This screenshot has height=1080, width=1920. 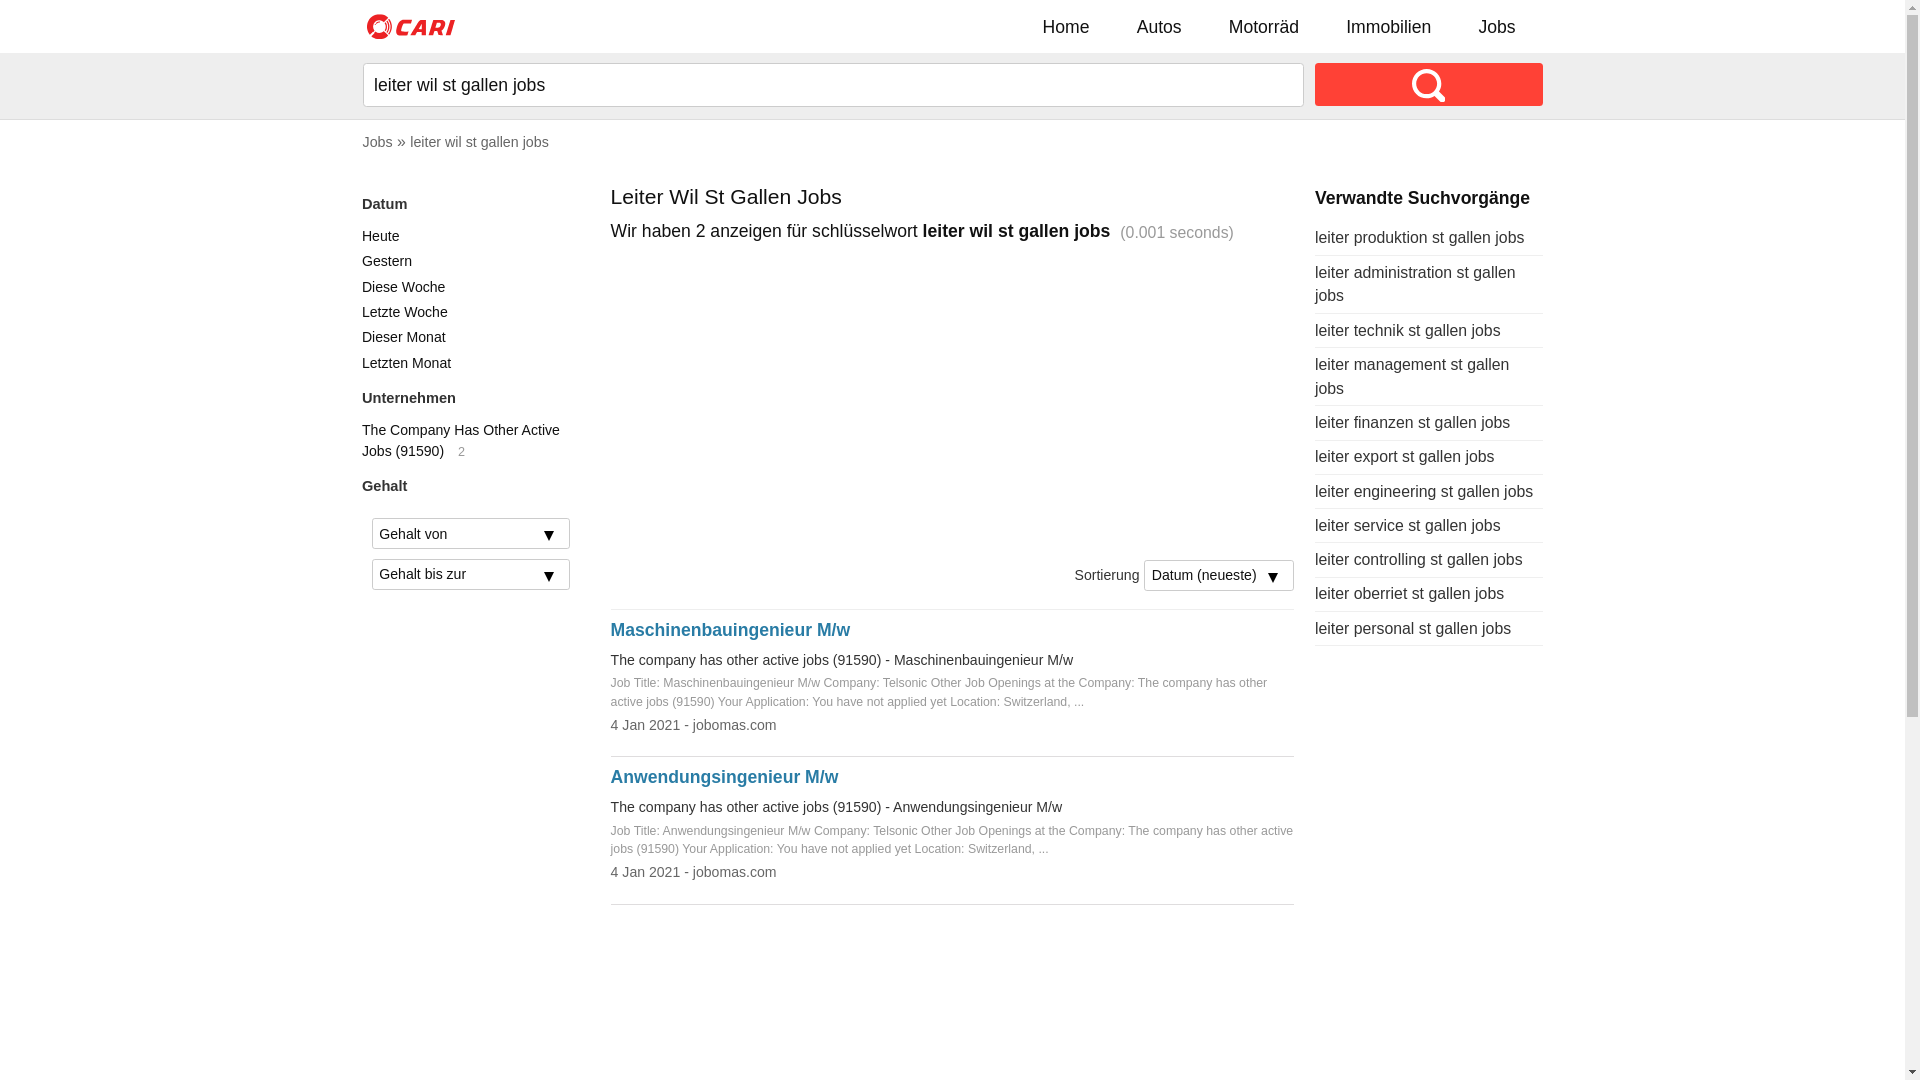 I want to click on leiter service st gallen jobs, so click(x=1408, y=526).